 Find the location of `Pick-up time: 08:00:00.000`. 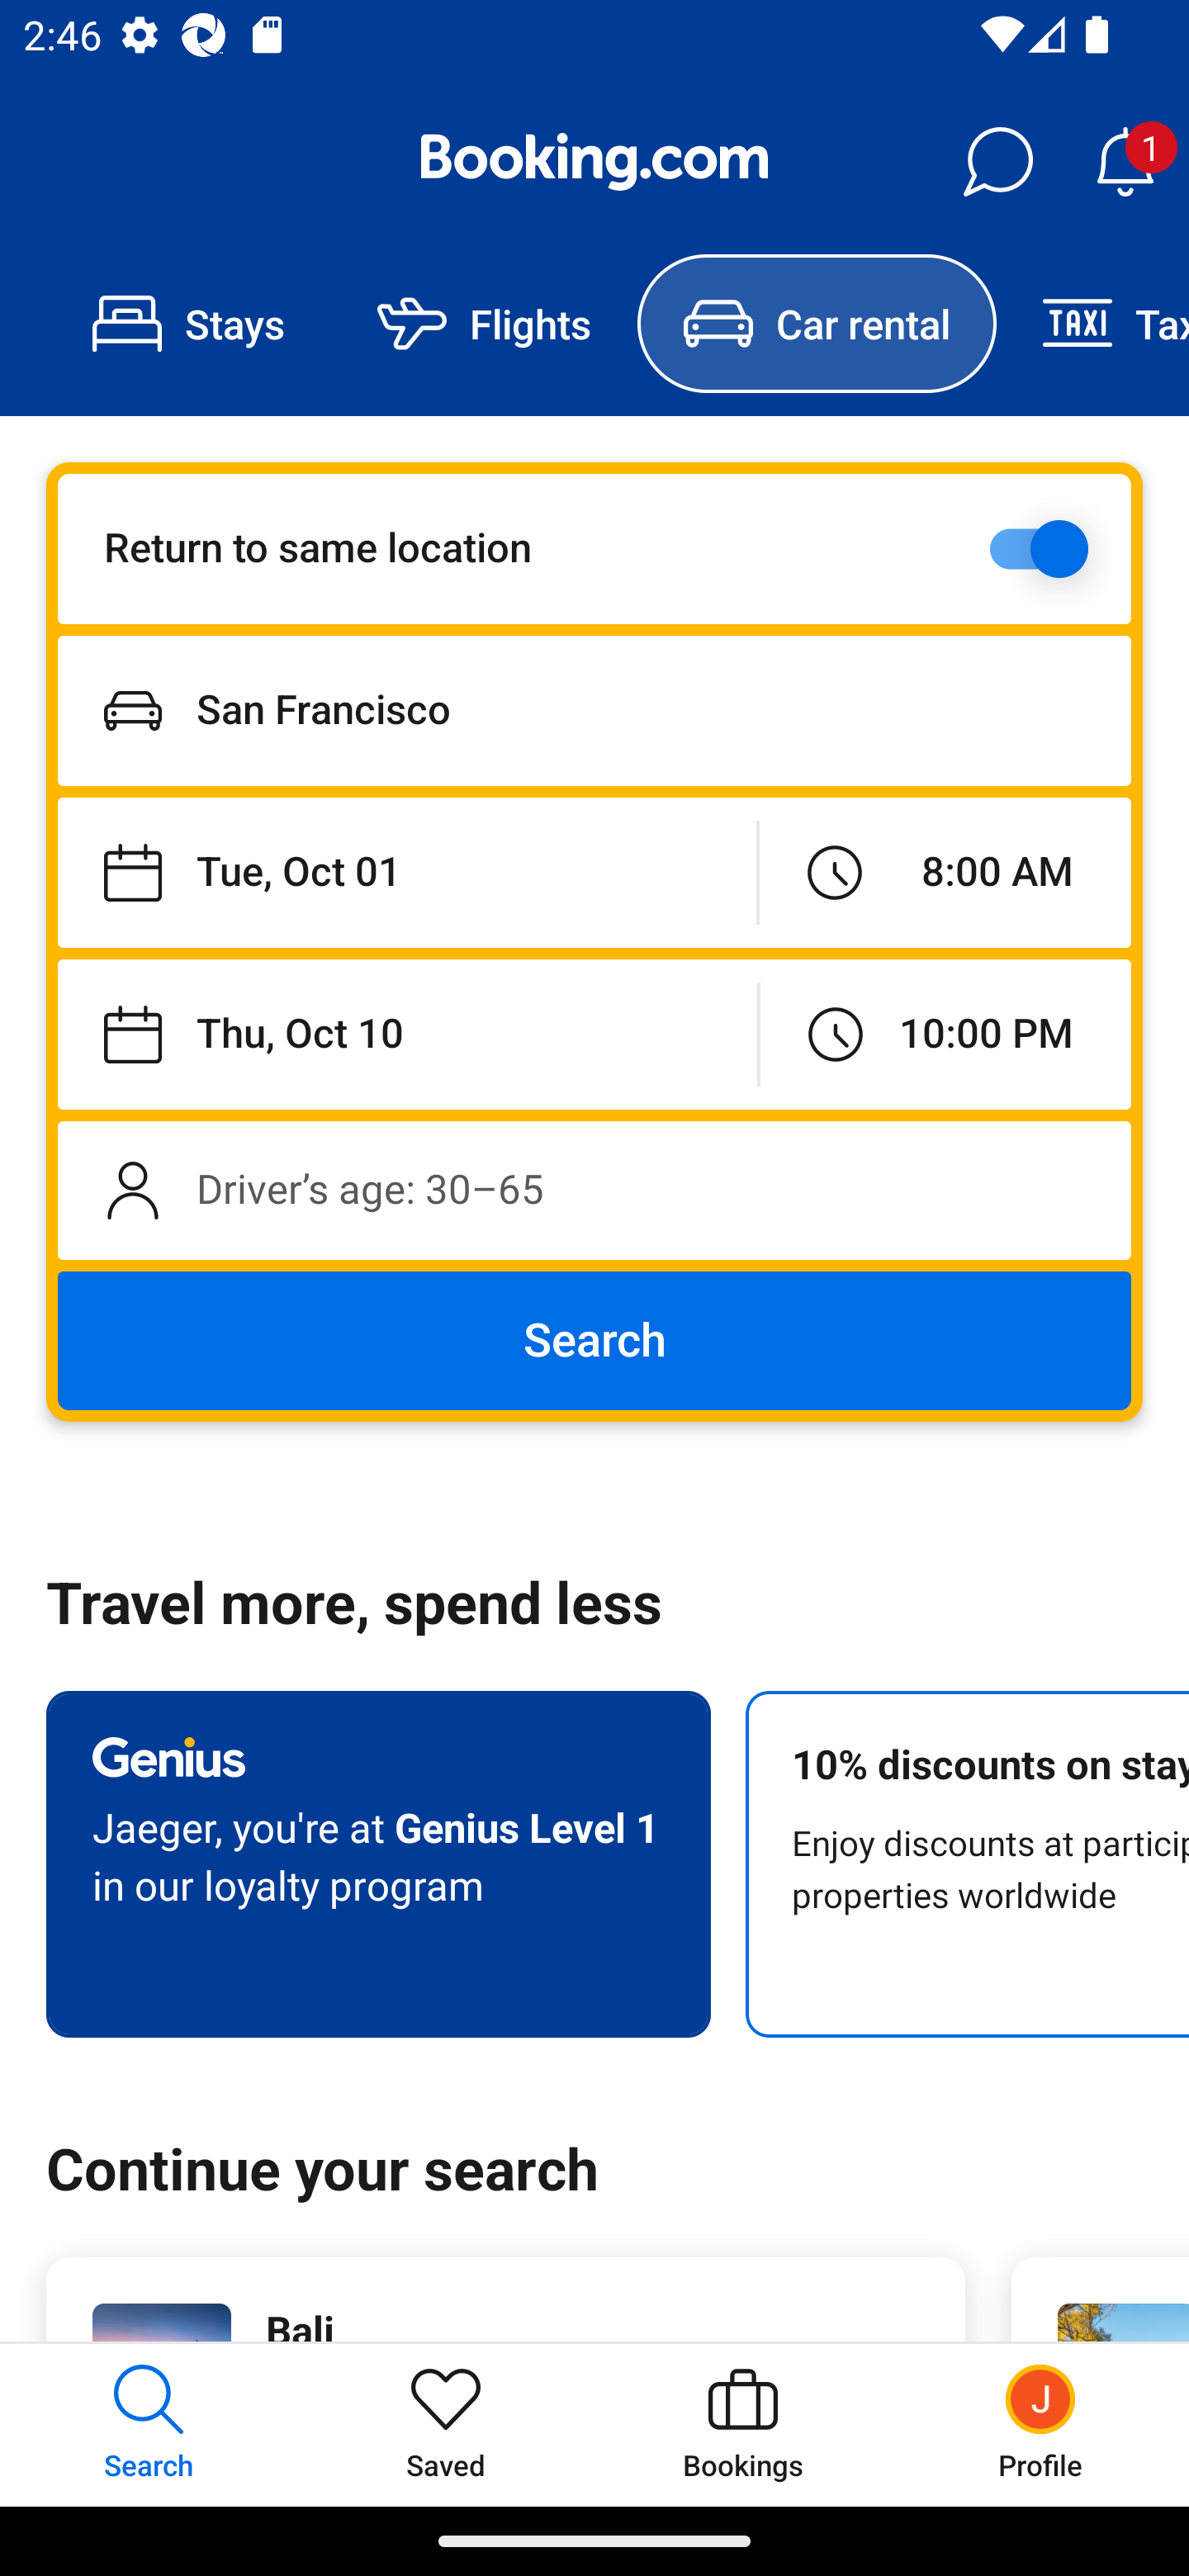

Pick-up time: 08:00:00.000 is located at coordinates (945, 874).